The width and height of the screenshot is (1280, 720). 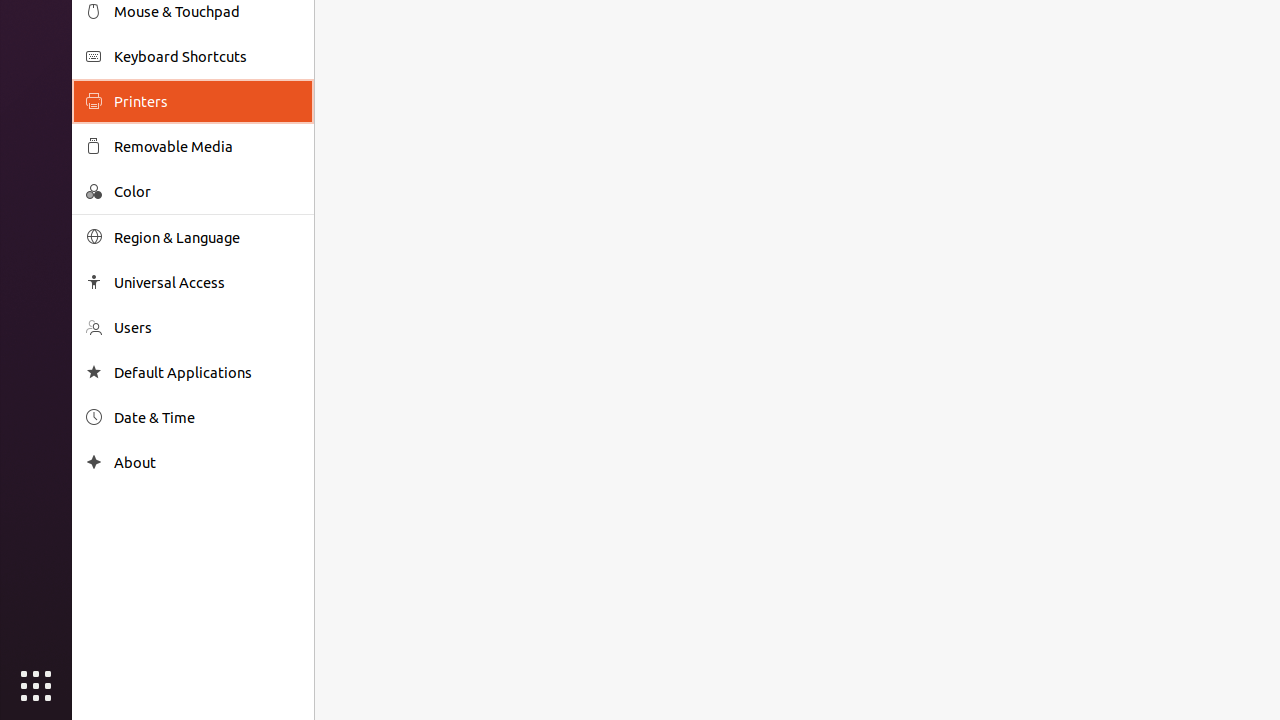 What do you see at coordinates (207, 192) in the screenshot?
I see `Color` at bounding box center [207, 192].